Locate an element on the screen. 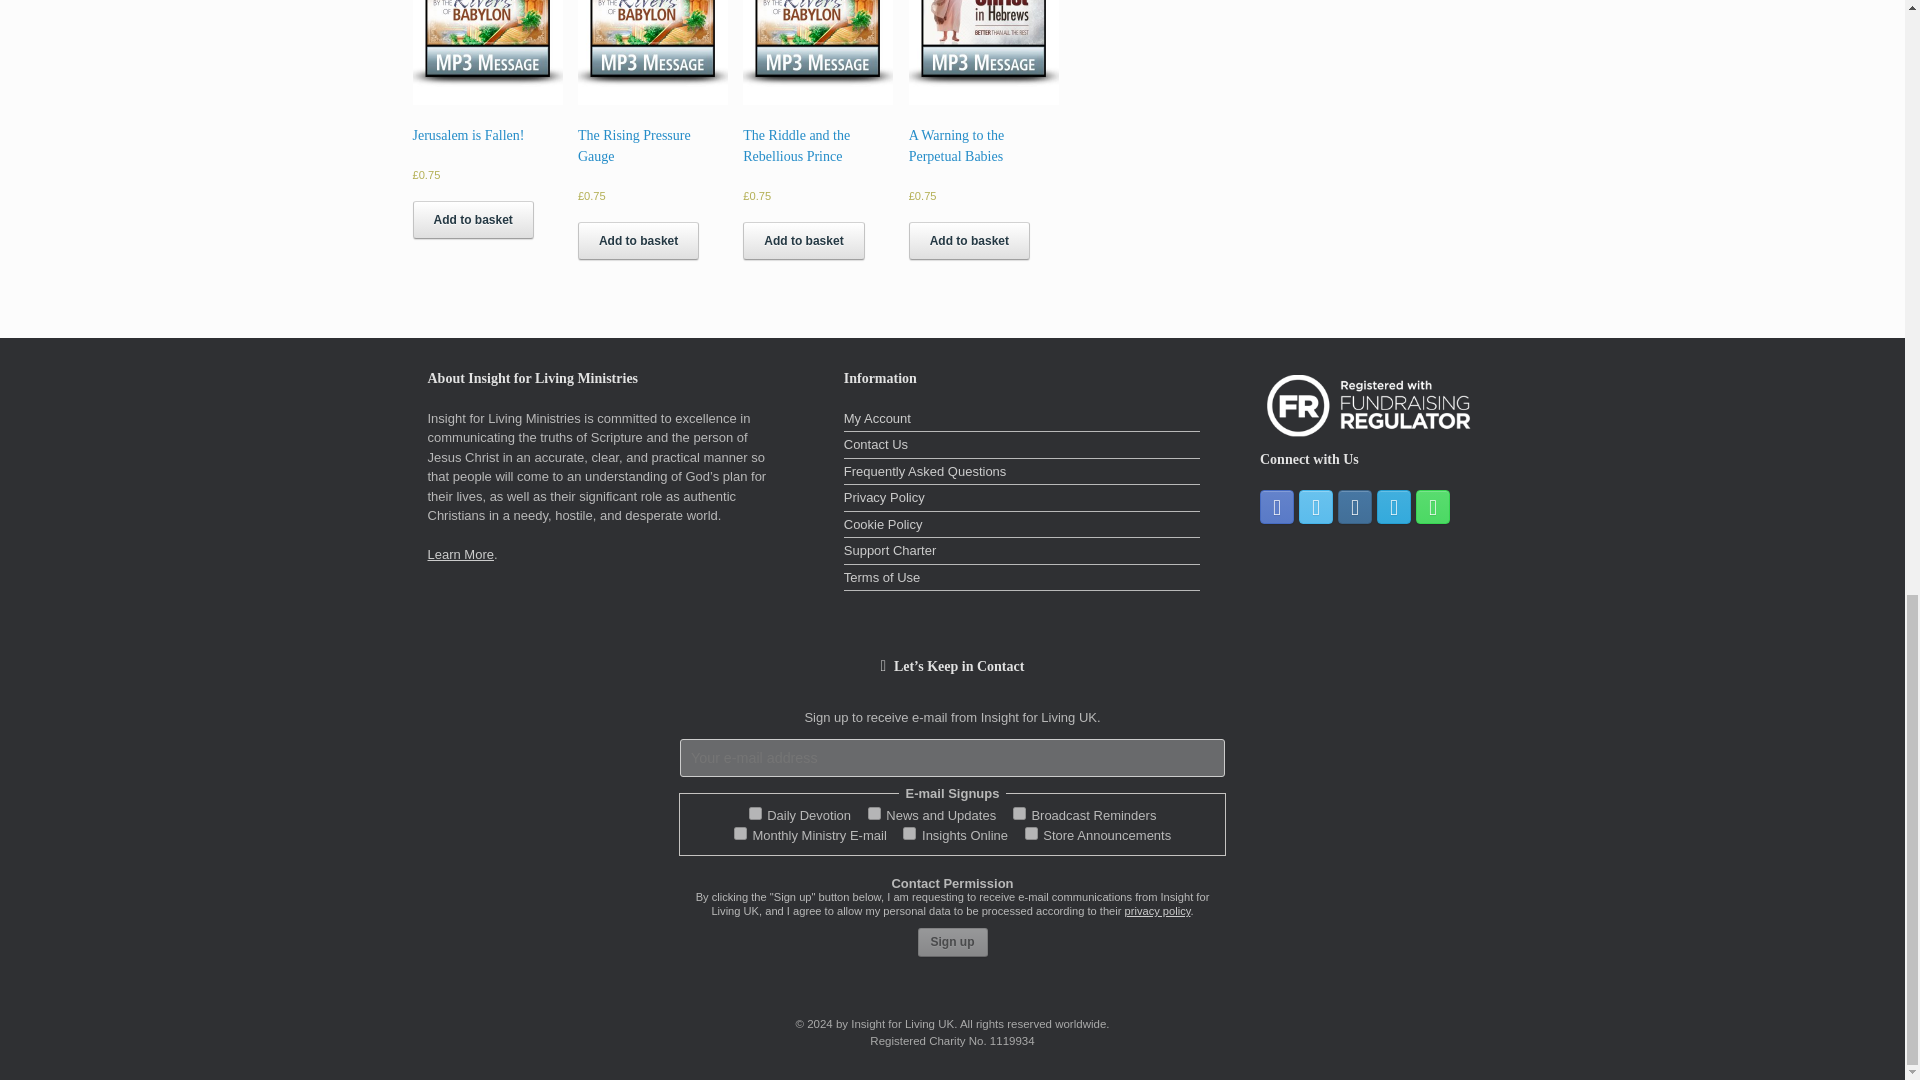 The width and height of the screenshot is (1920, 1080). 06e8659ebd is located at coordinates (1032, 834).